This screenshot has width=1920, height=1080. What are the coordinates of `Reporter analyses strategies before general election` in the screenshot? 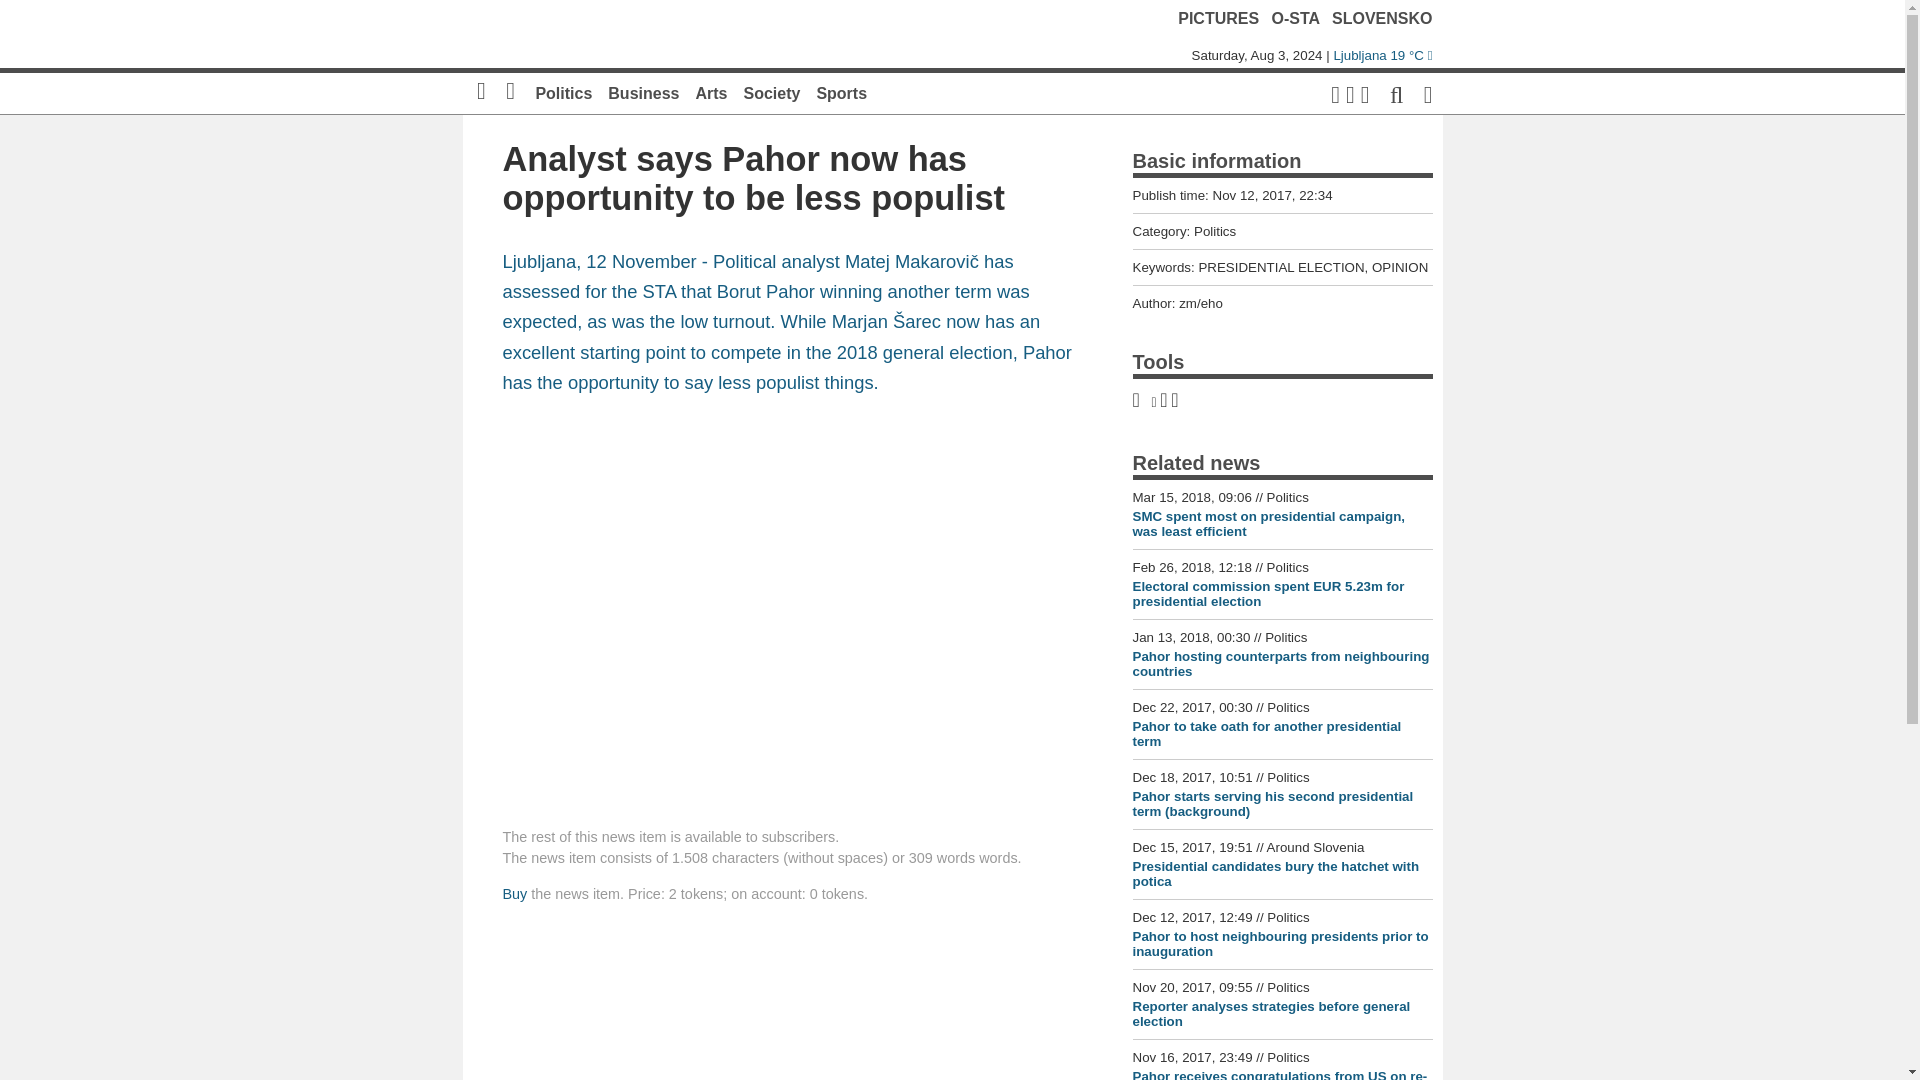 It's located at (1270, 1014).